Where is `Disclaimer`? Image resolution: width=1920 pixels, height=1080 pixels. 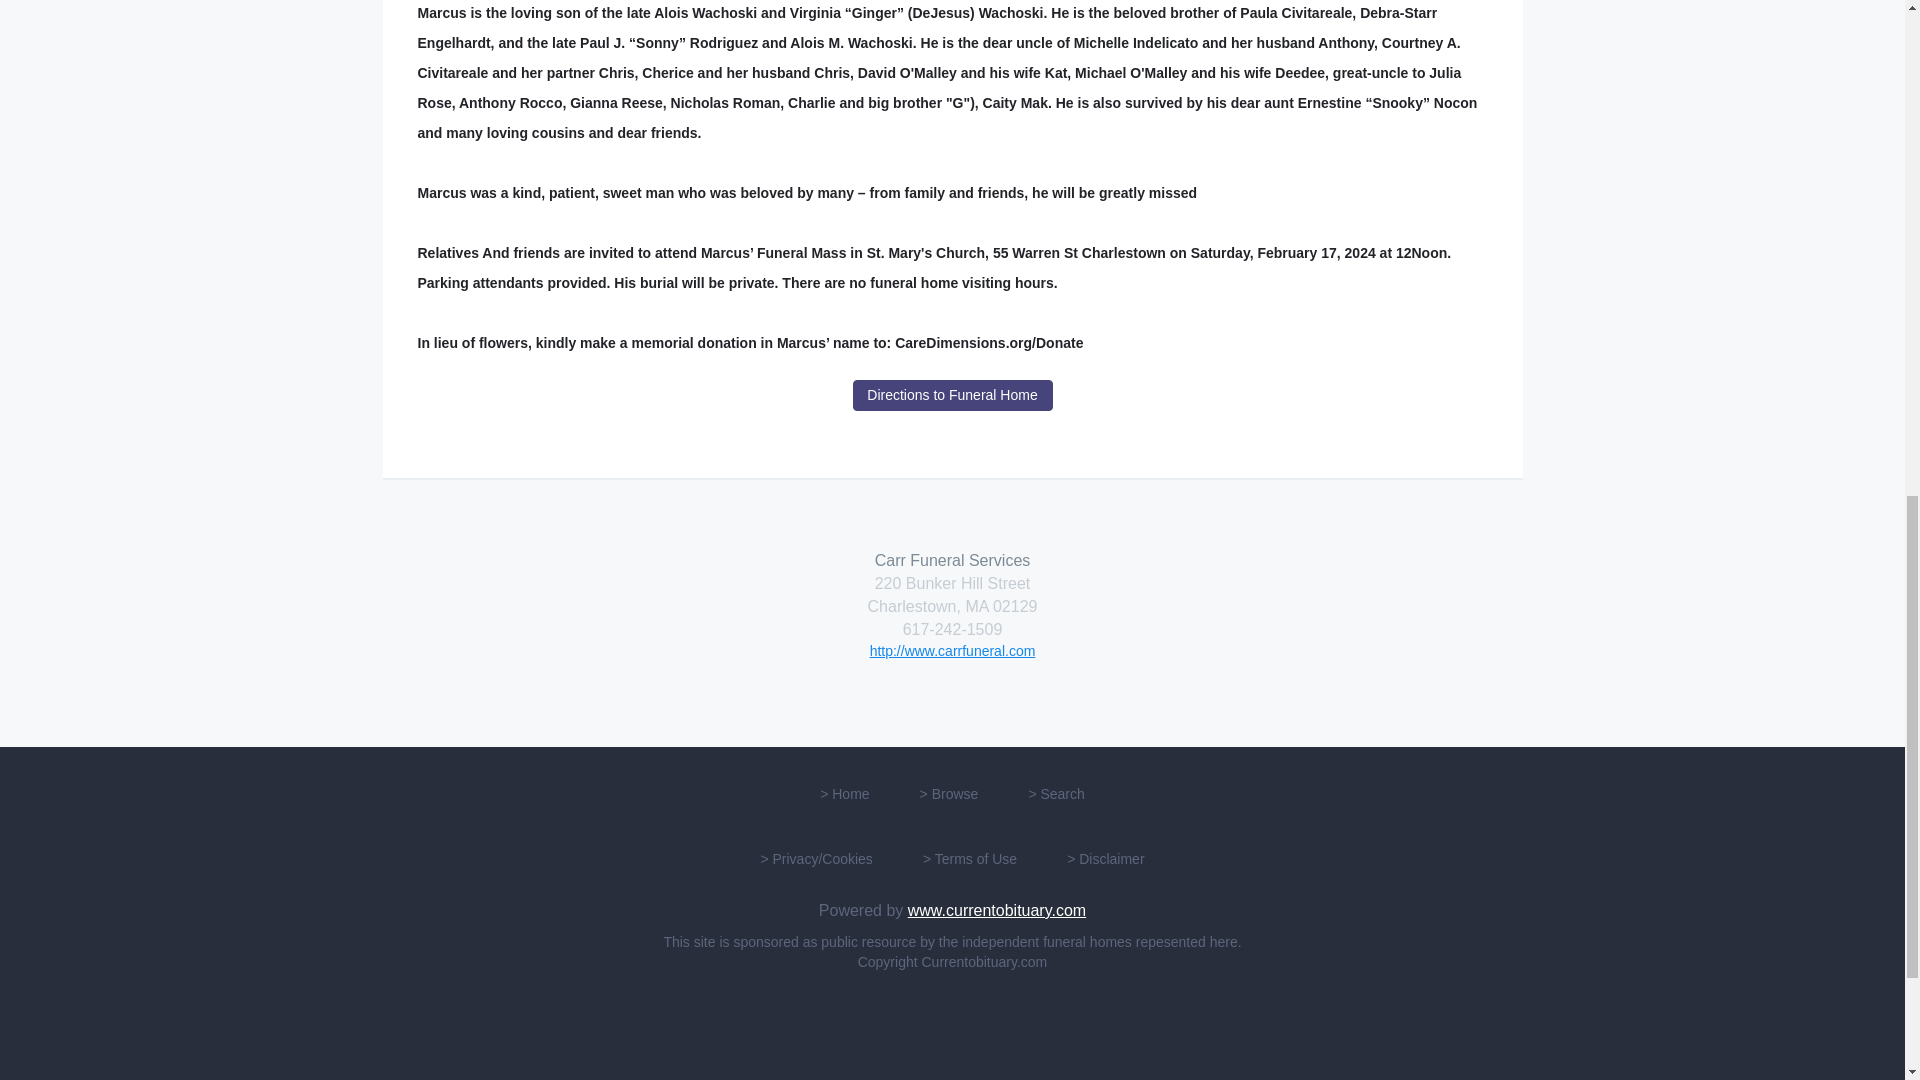
Disclaimer is located at coordinates (1112, 859).